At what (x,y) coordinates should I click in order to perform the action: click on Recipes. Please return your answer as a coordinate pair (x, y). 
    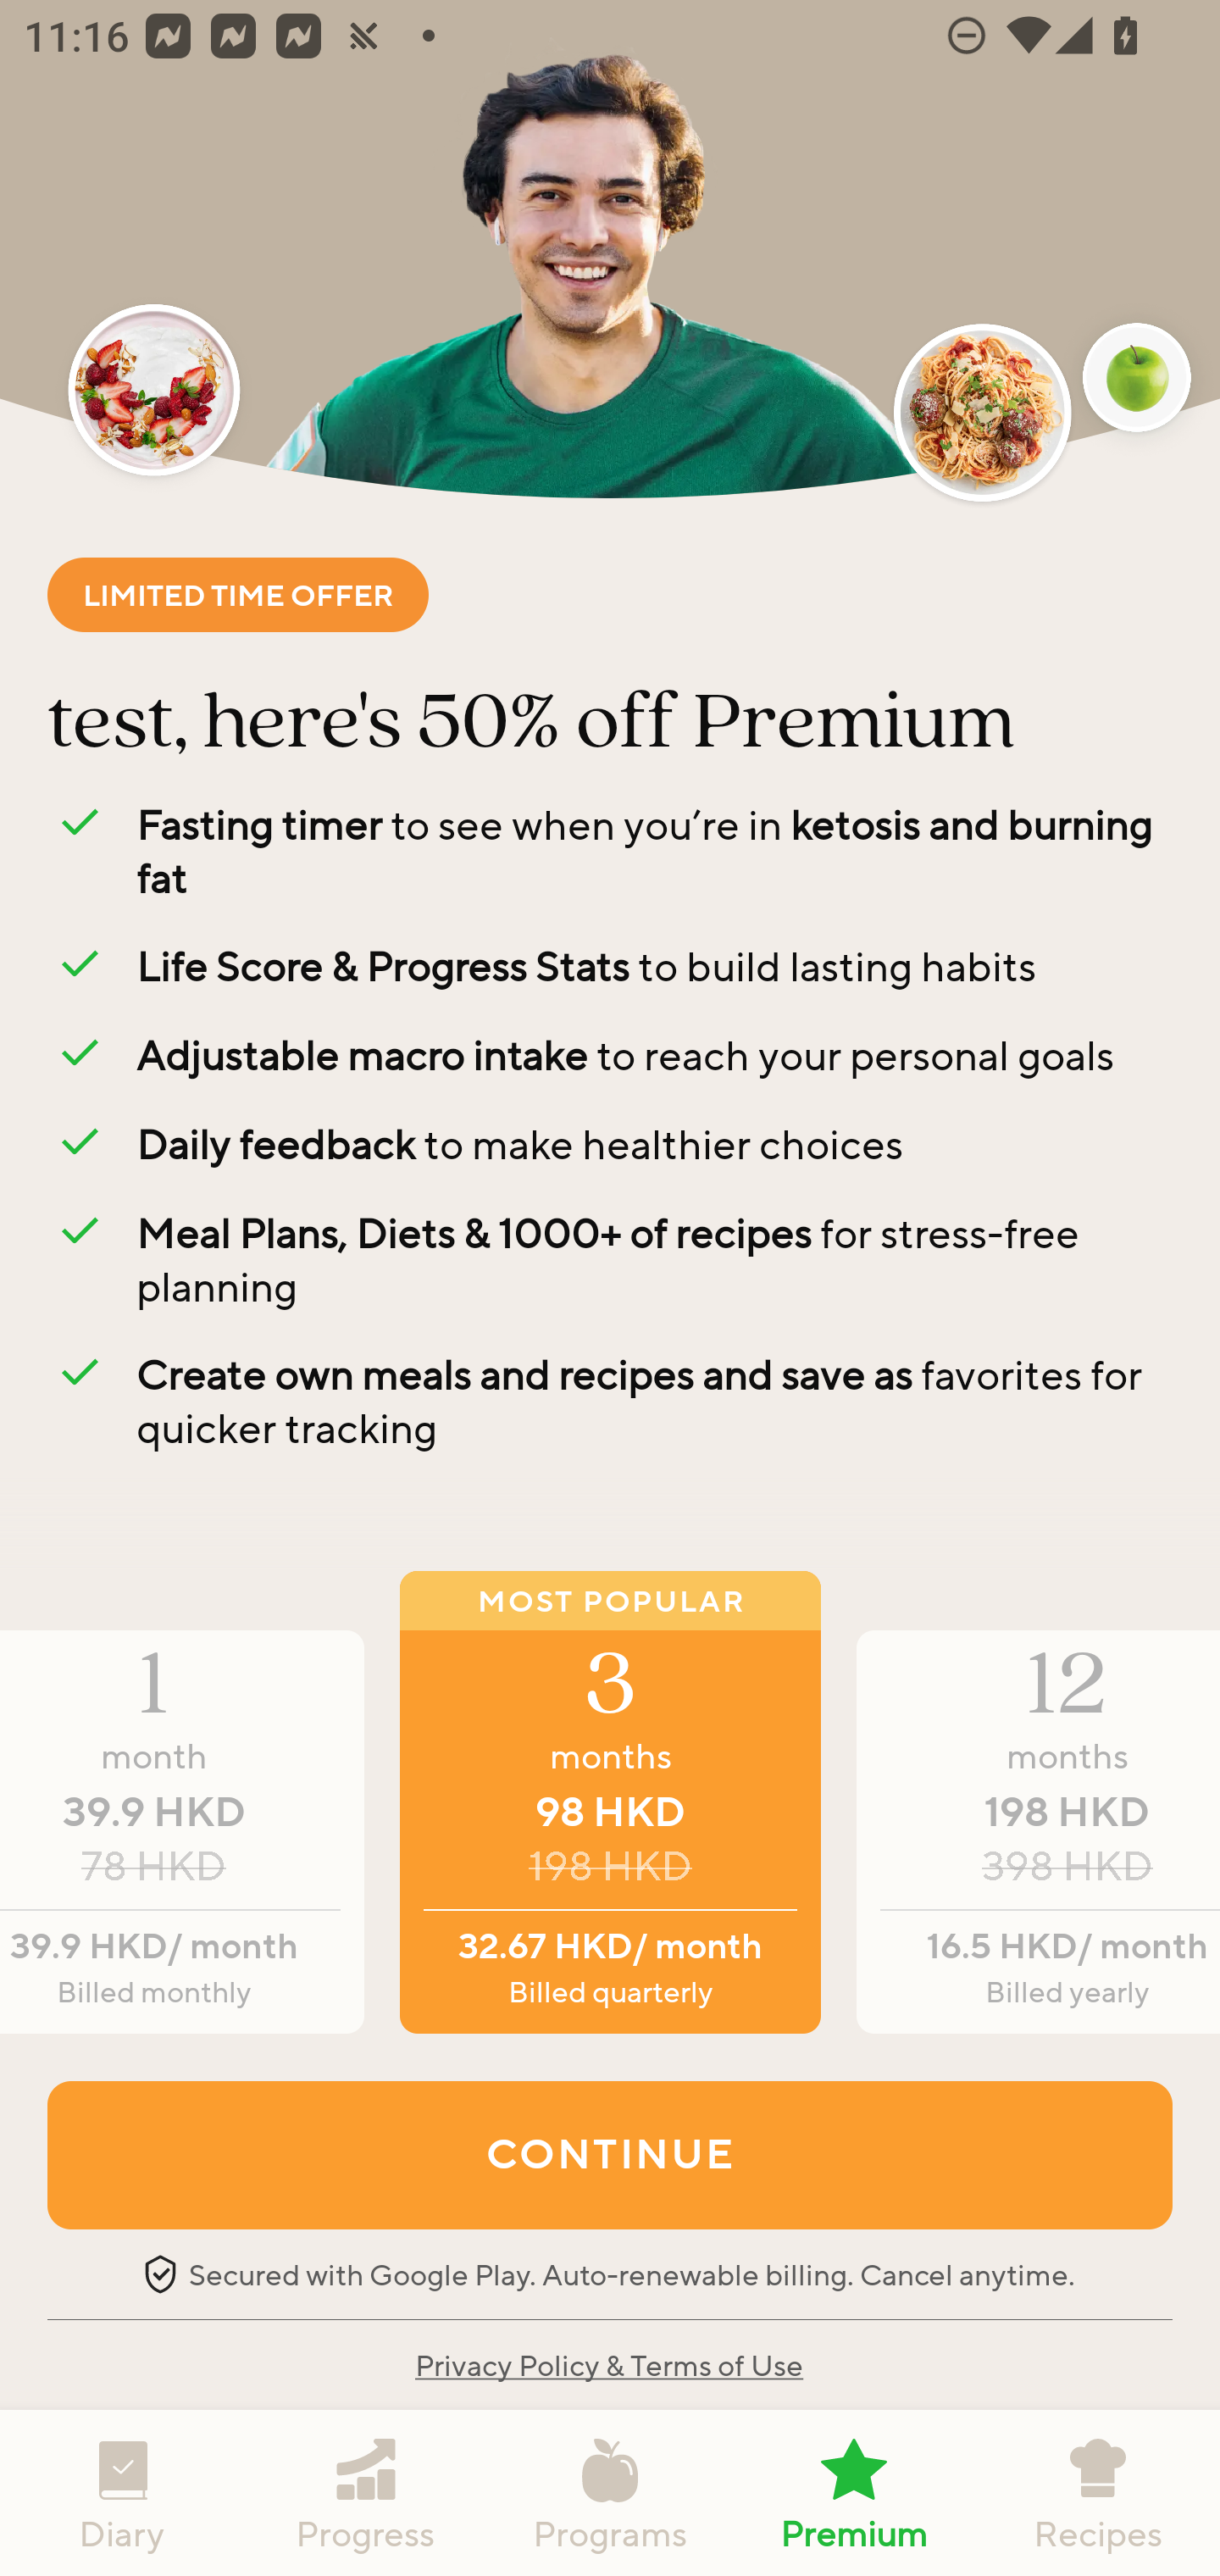
    Looking at the image, I should click on (1098, 2493).